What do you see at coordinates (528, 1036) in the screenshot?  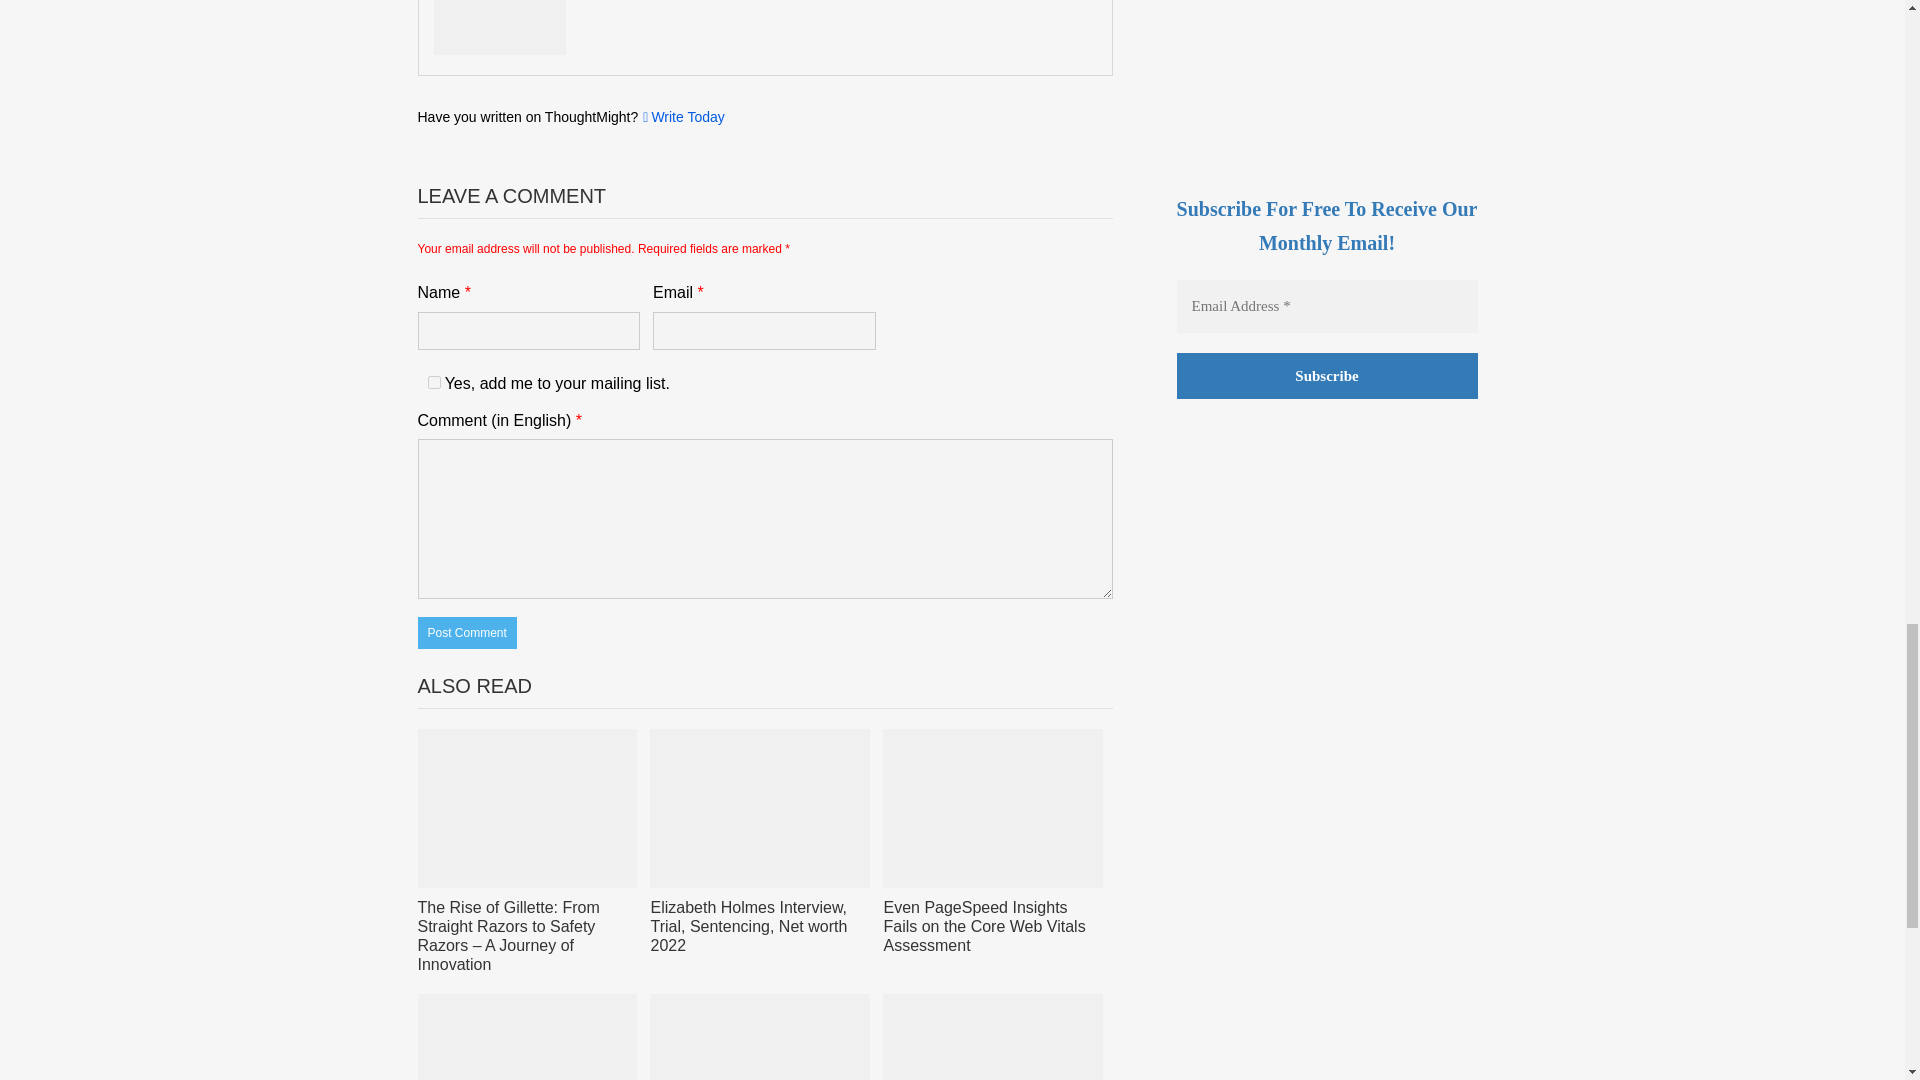 I see `What Google Knows About You` at bounding box center [528, 1036].